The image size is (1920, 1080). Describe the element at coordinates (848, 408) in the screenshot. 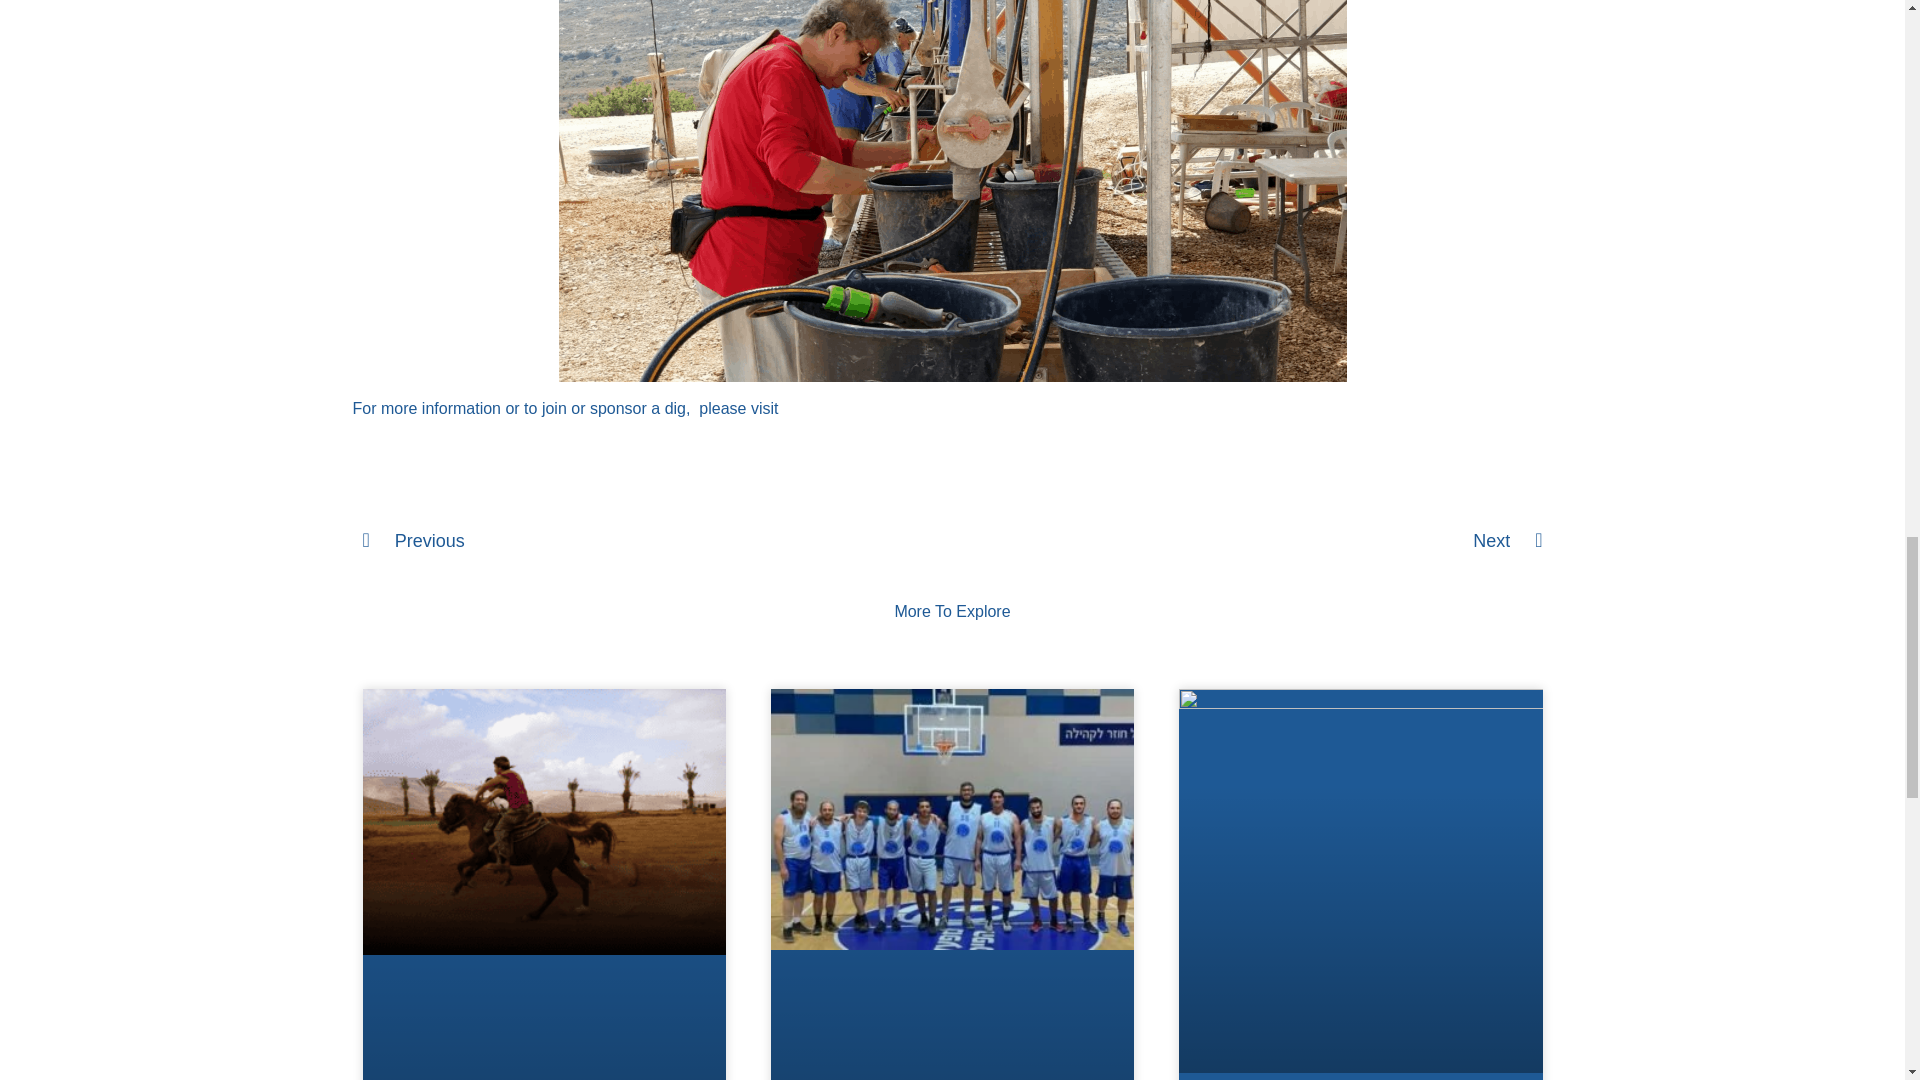

I see `www.digshiloh.org` at that location.